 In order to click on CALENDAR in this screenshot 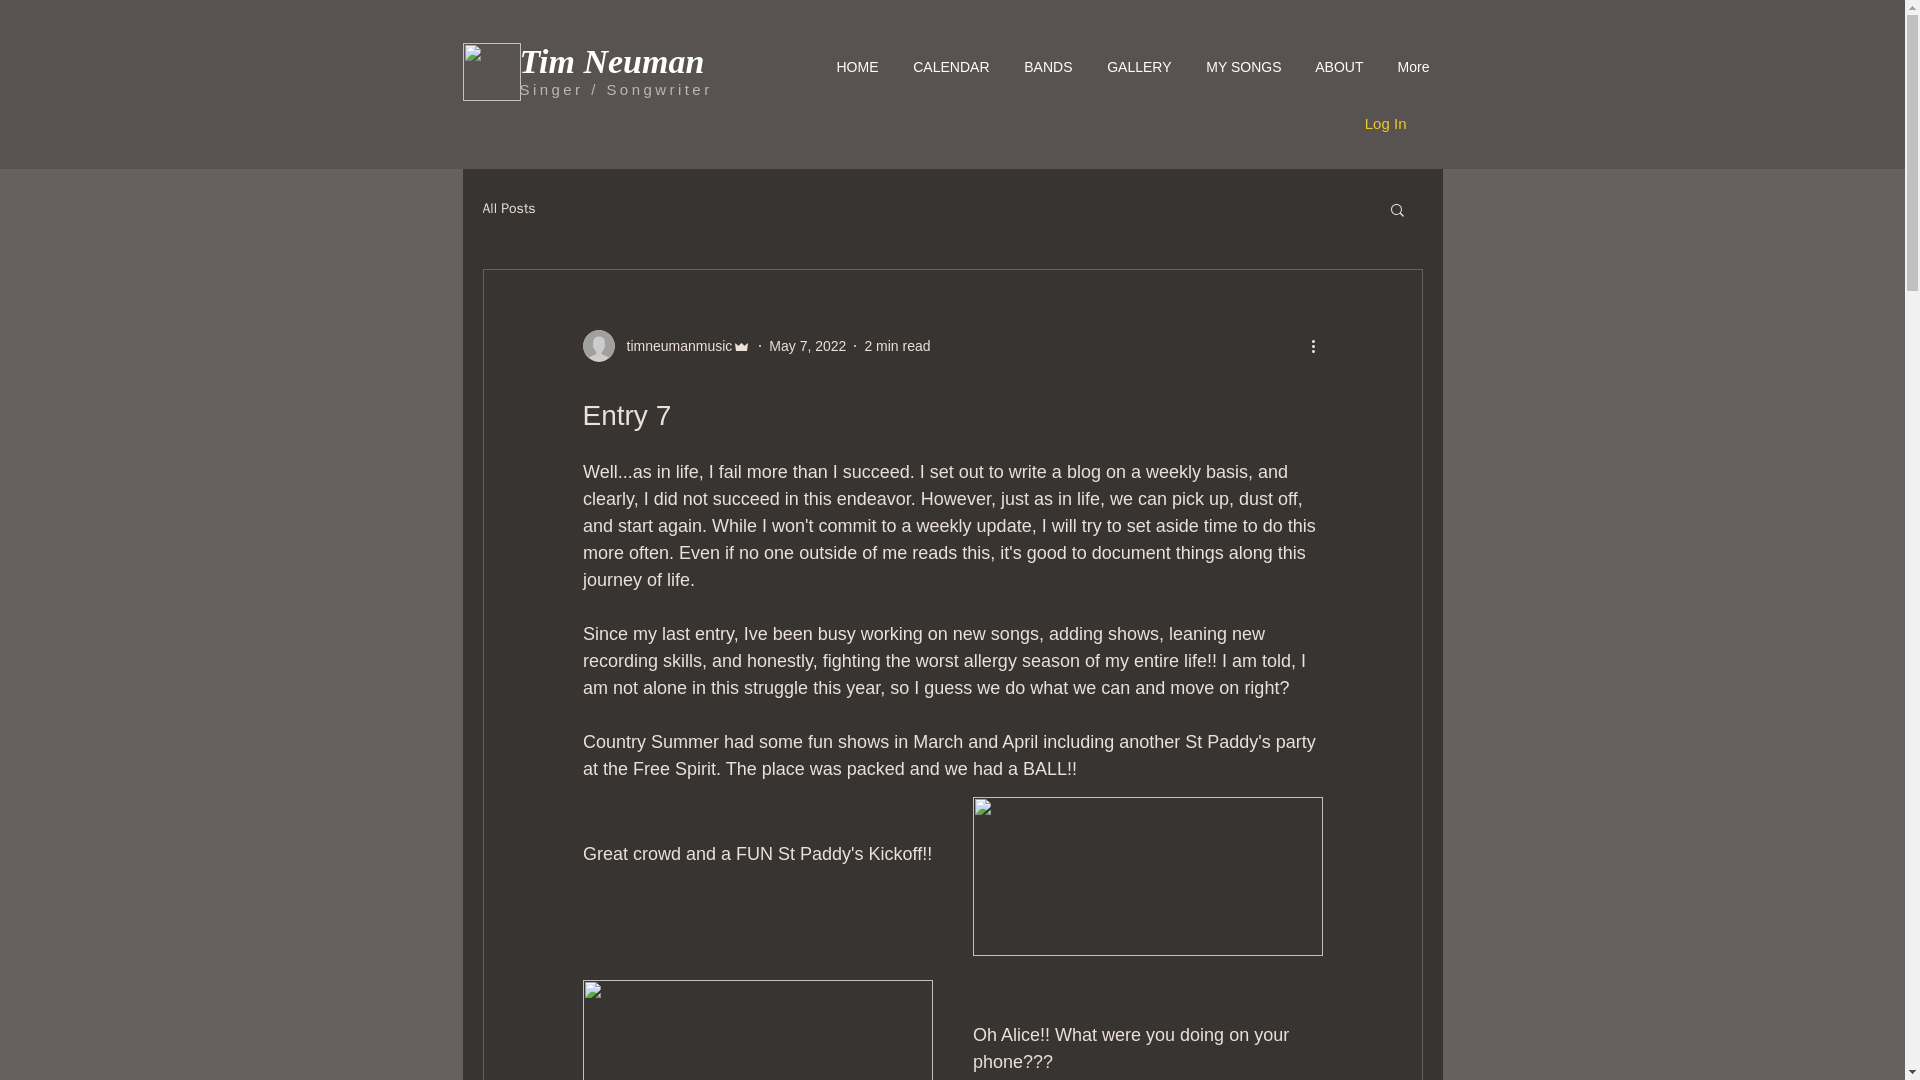, I will do `click(947, 67)`.